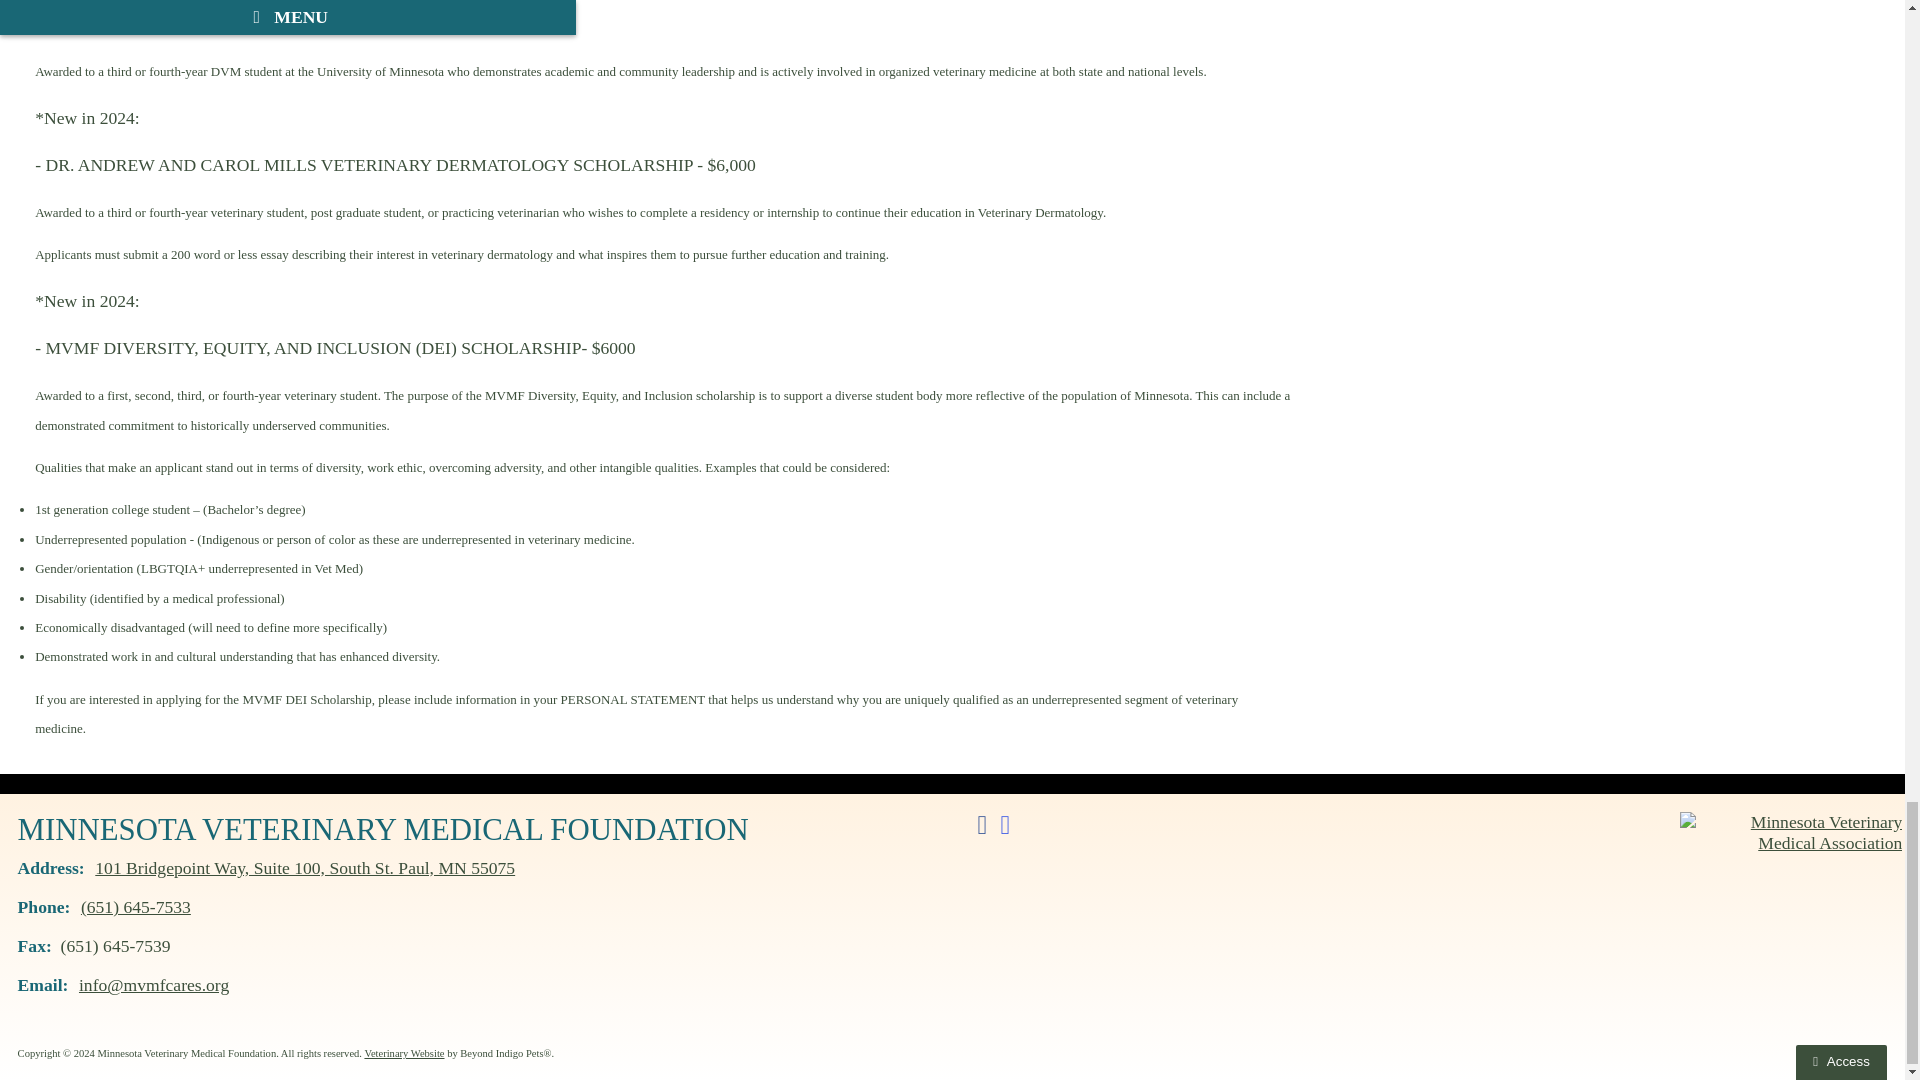 This screenshot has width=1920, height=1080. I want to click on MVMA, so click(1791, 830).